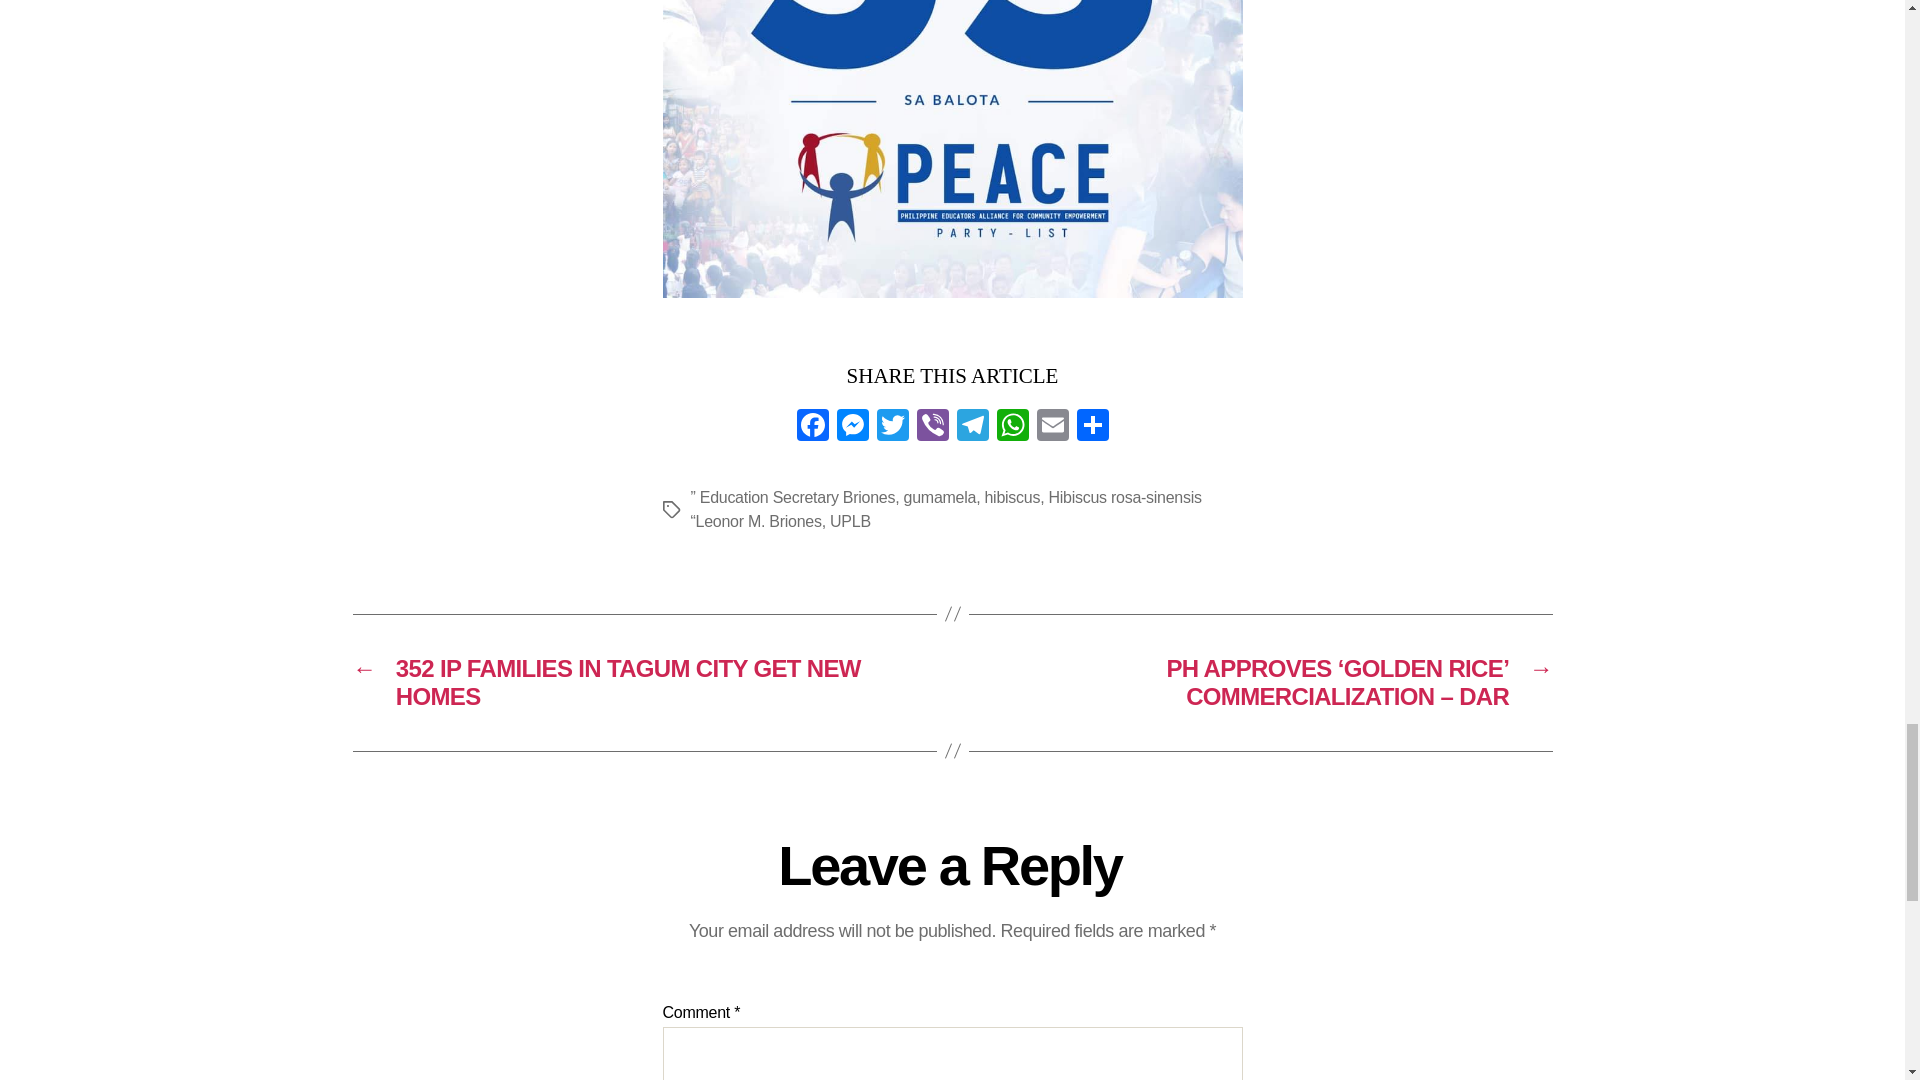  I want to click on Messenger, so click(851, 428).